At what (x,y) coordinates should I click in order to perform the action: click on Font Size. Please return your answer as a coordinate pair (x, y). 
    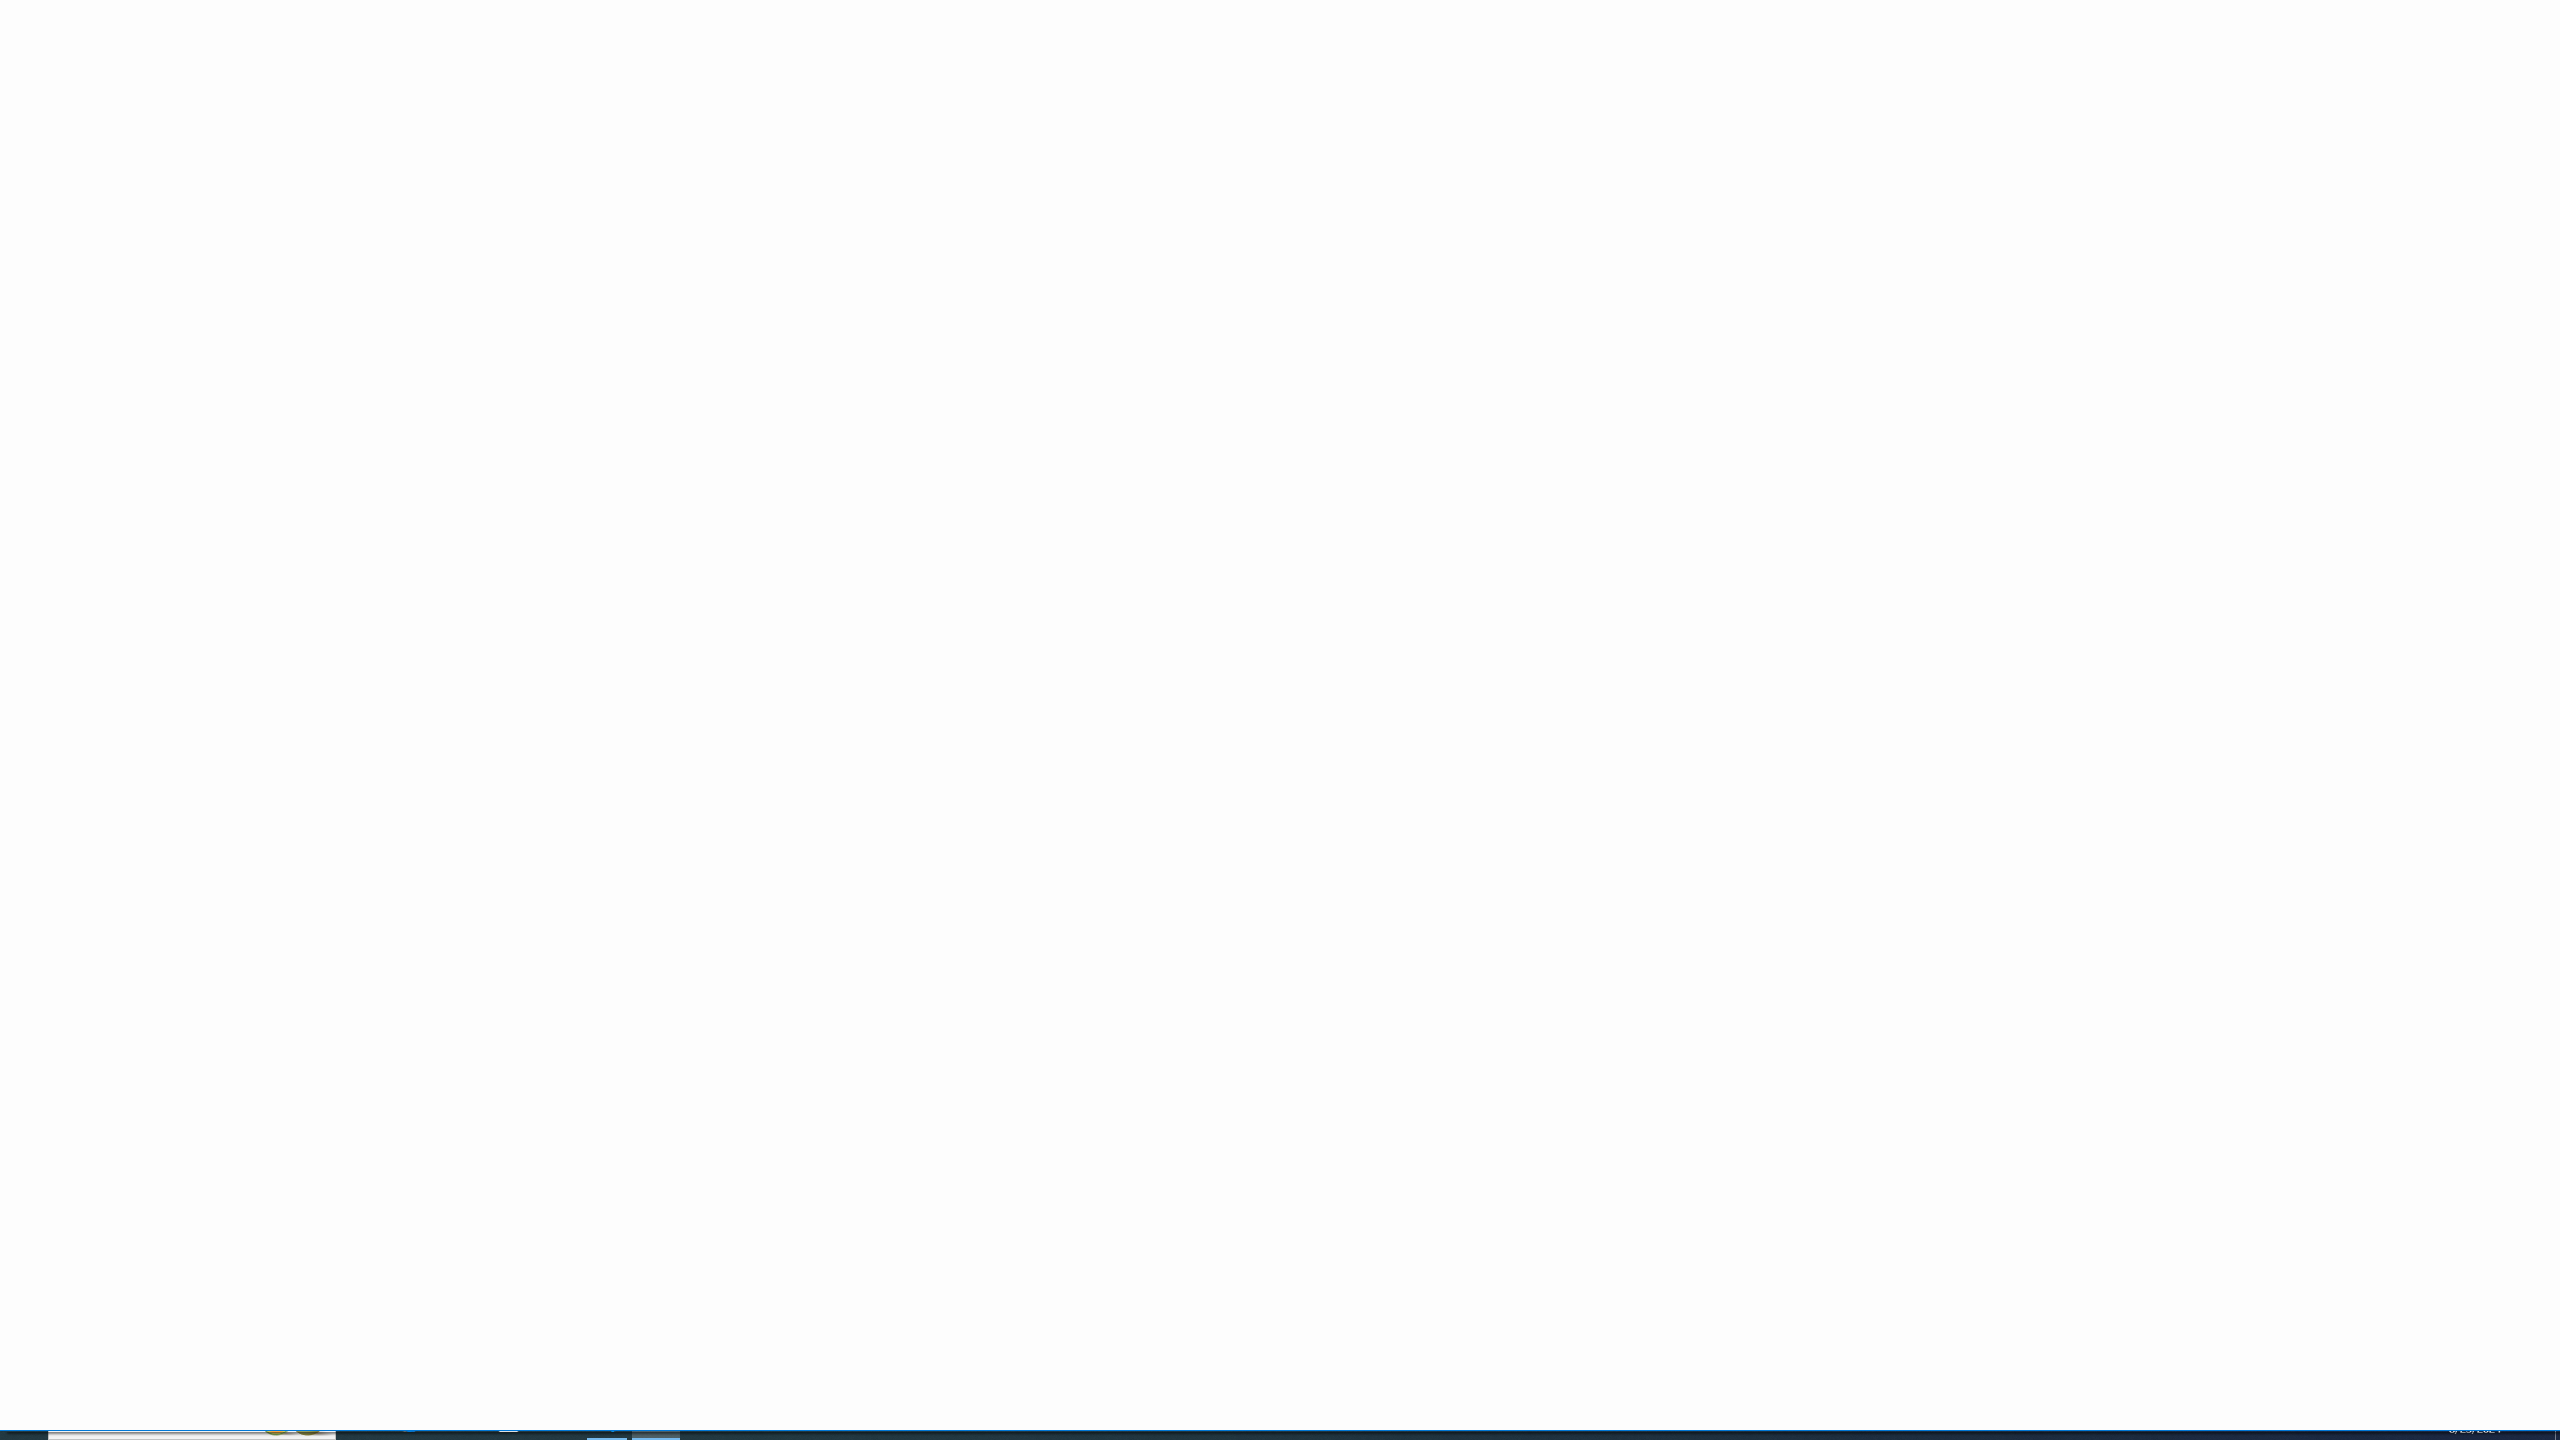
    Looking at the image, I should click on (359, 86).